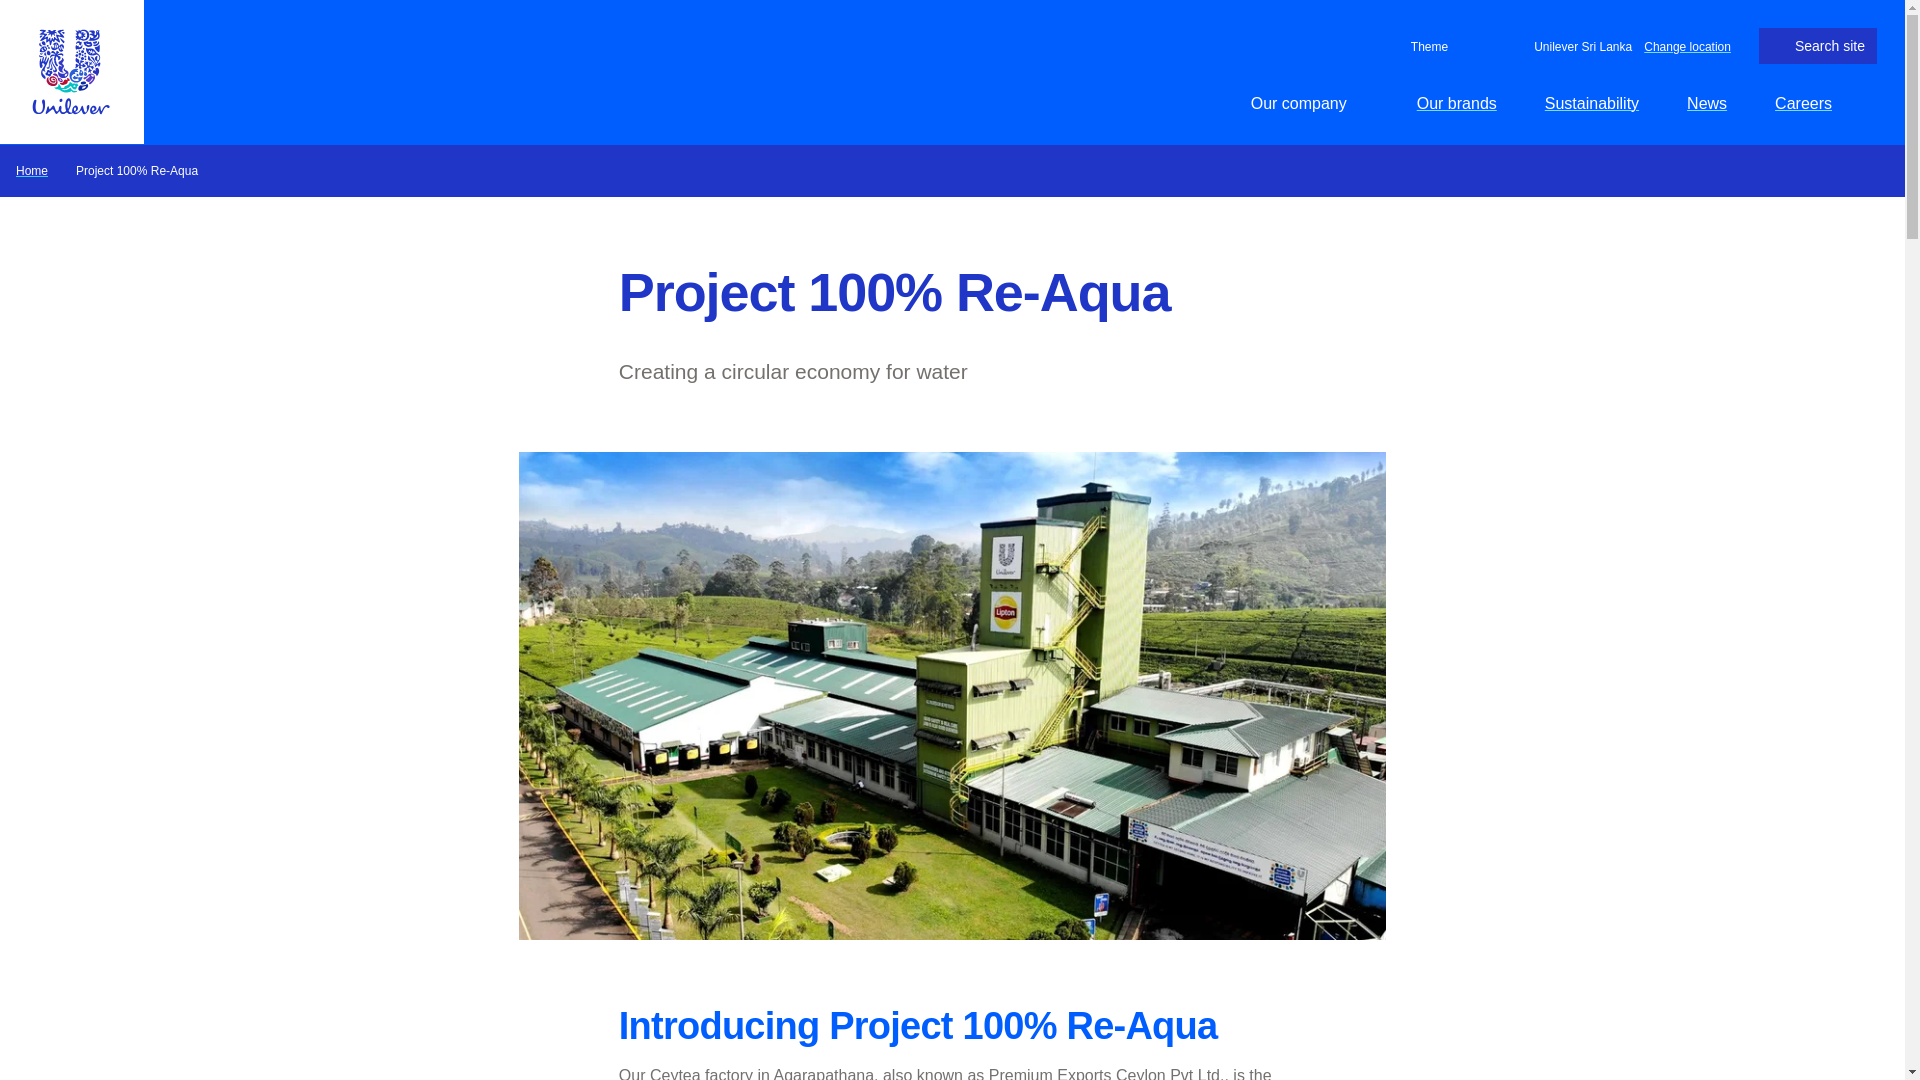  What do you see at coordinates (1818, 46) in the screenshot?
I see `Search site` at bounding box center [1818, 46].